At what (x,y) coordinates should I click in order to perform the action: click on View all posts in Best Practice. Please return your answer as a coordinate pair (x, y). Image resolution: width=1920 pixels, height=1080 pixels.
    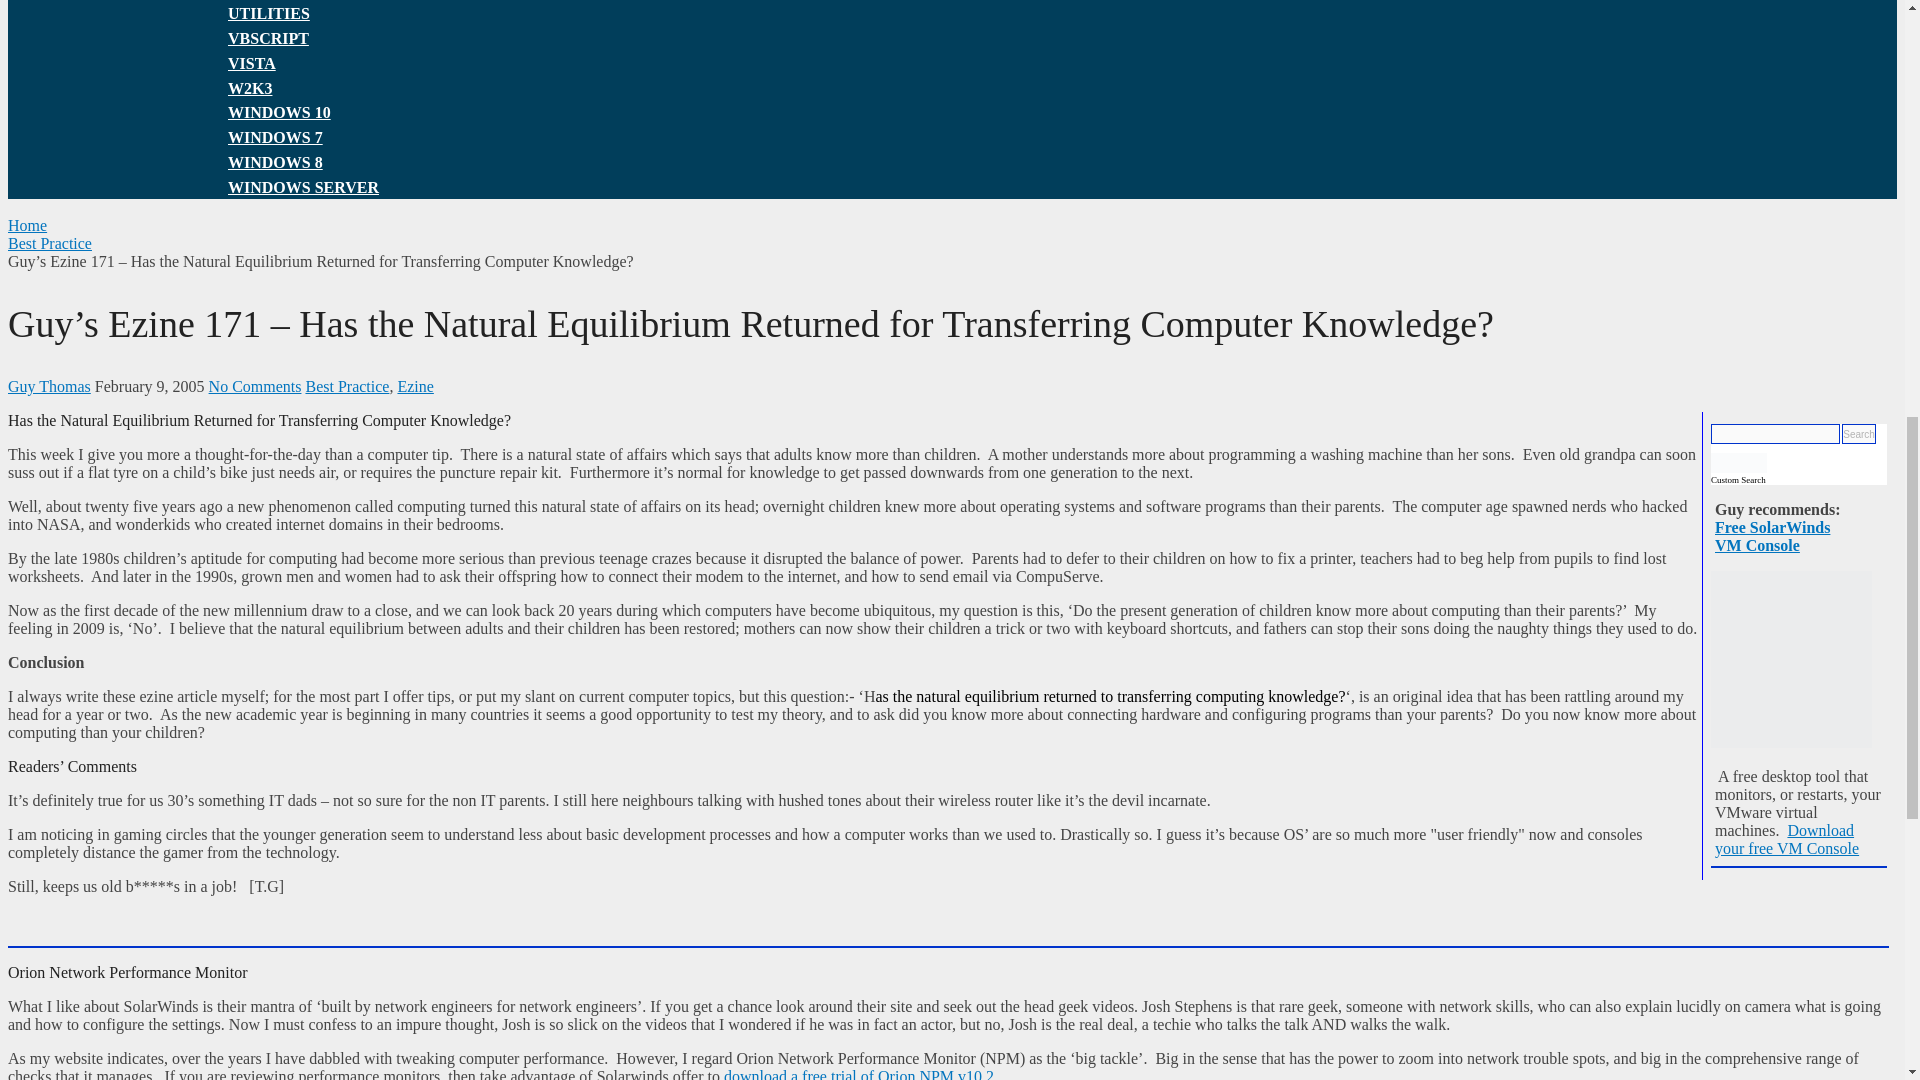
    Looking at the image, I should click on (347, 386).